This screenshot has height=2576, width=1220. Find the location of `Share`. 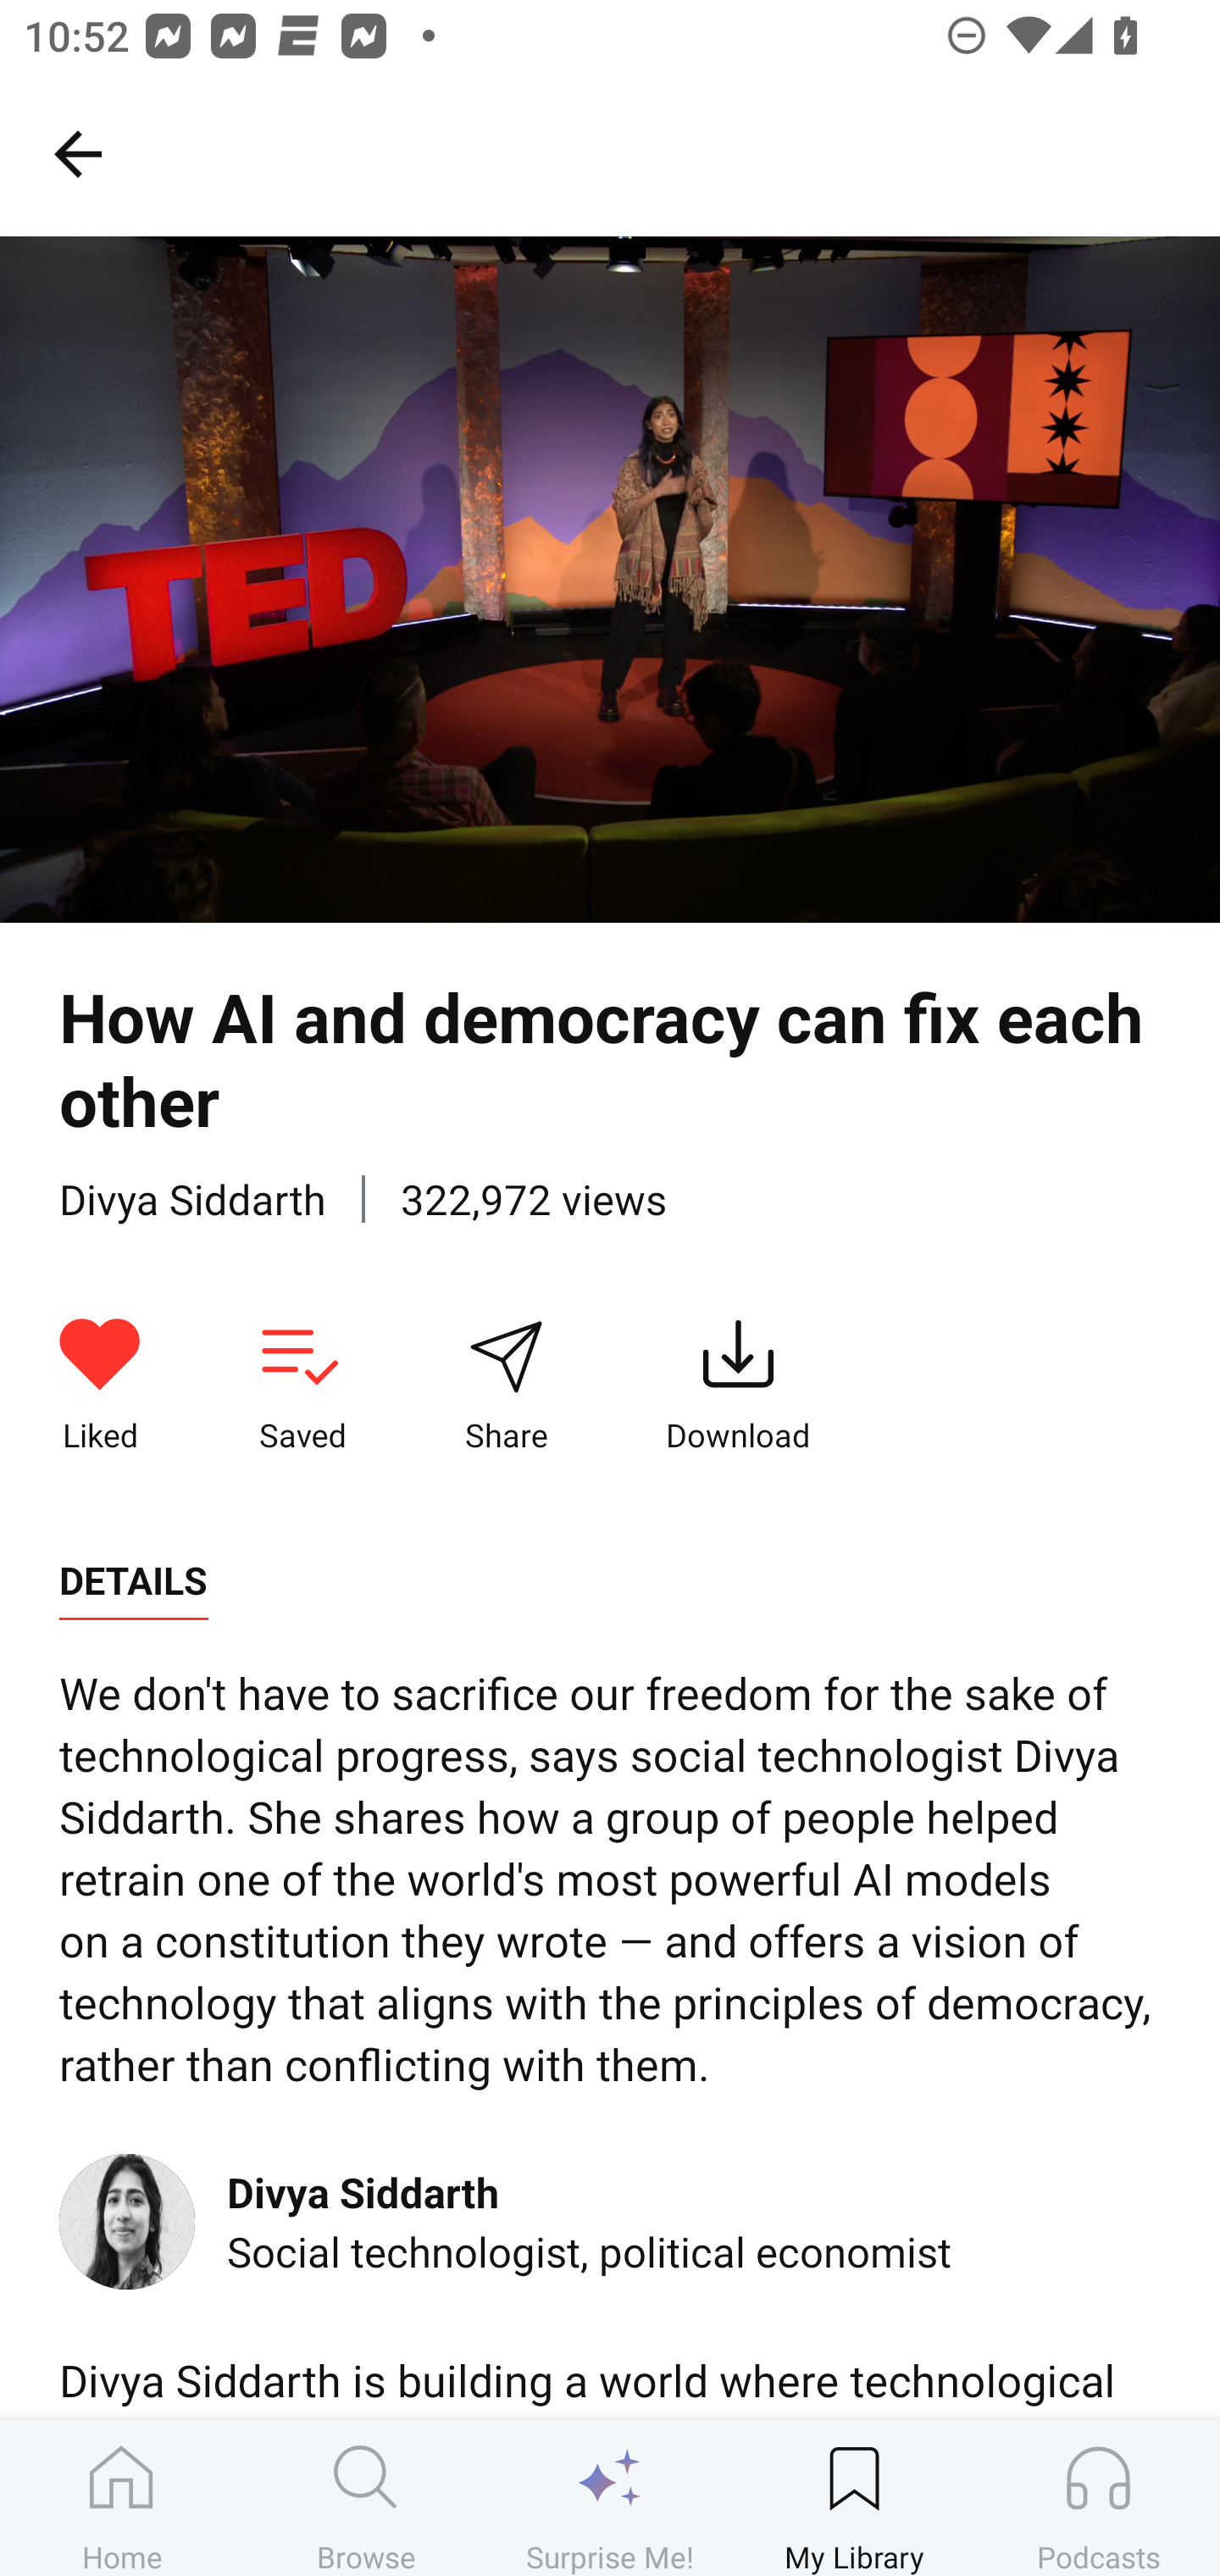

Share is located at coordinates (506, 1385).